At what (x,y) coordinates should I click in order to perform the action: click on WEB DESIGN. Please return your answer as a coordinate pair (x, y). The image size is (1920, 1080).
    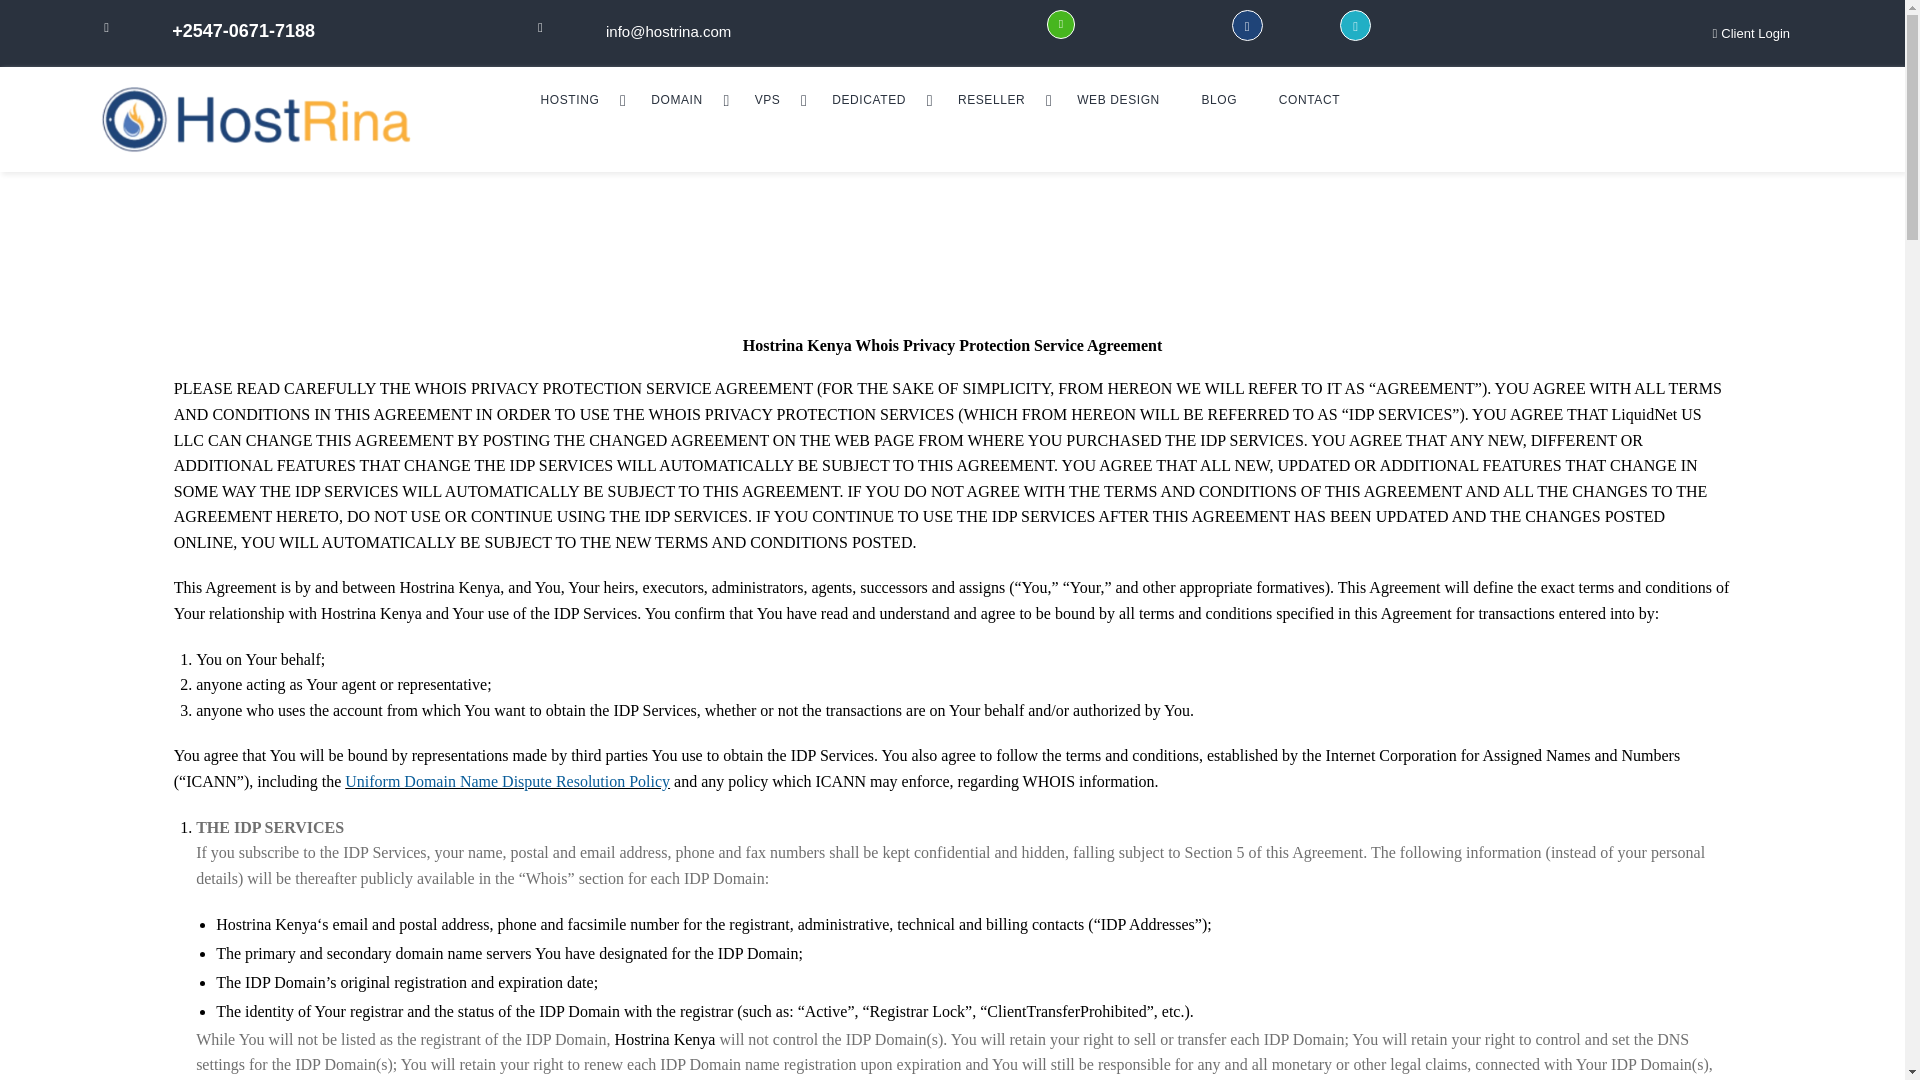
    Looking at the image, I should click on (1117, 99).